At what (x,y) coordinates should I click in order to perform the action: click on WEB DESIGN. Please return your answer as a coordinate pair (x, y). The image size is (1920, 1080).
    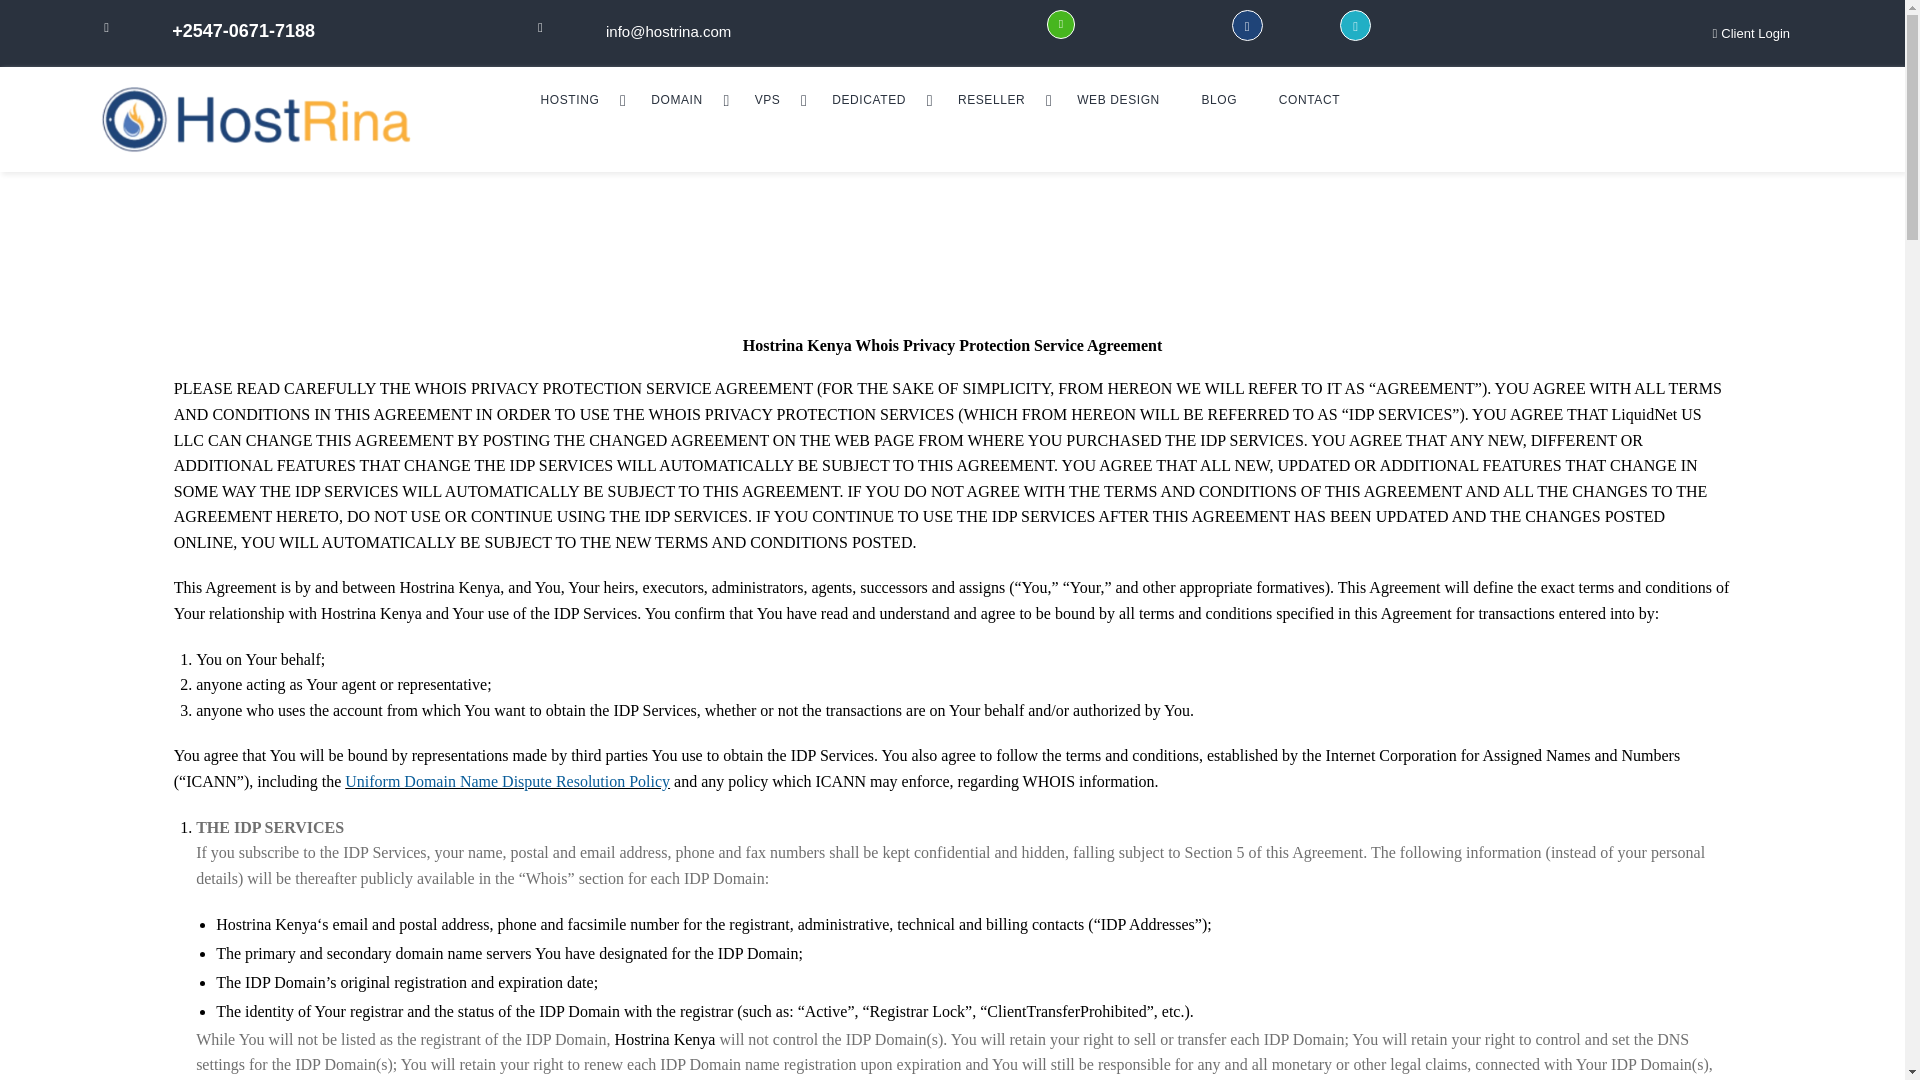
    Looking at the image, I should click on (1117, 99).